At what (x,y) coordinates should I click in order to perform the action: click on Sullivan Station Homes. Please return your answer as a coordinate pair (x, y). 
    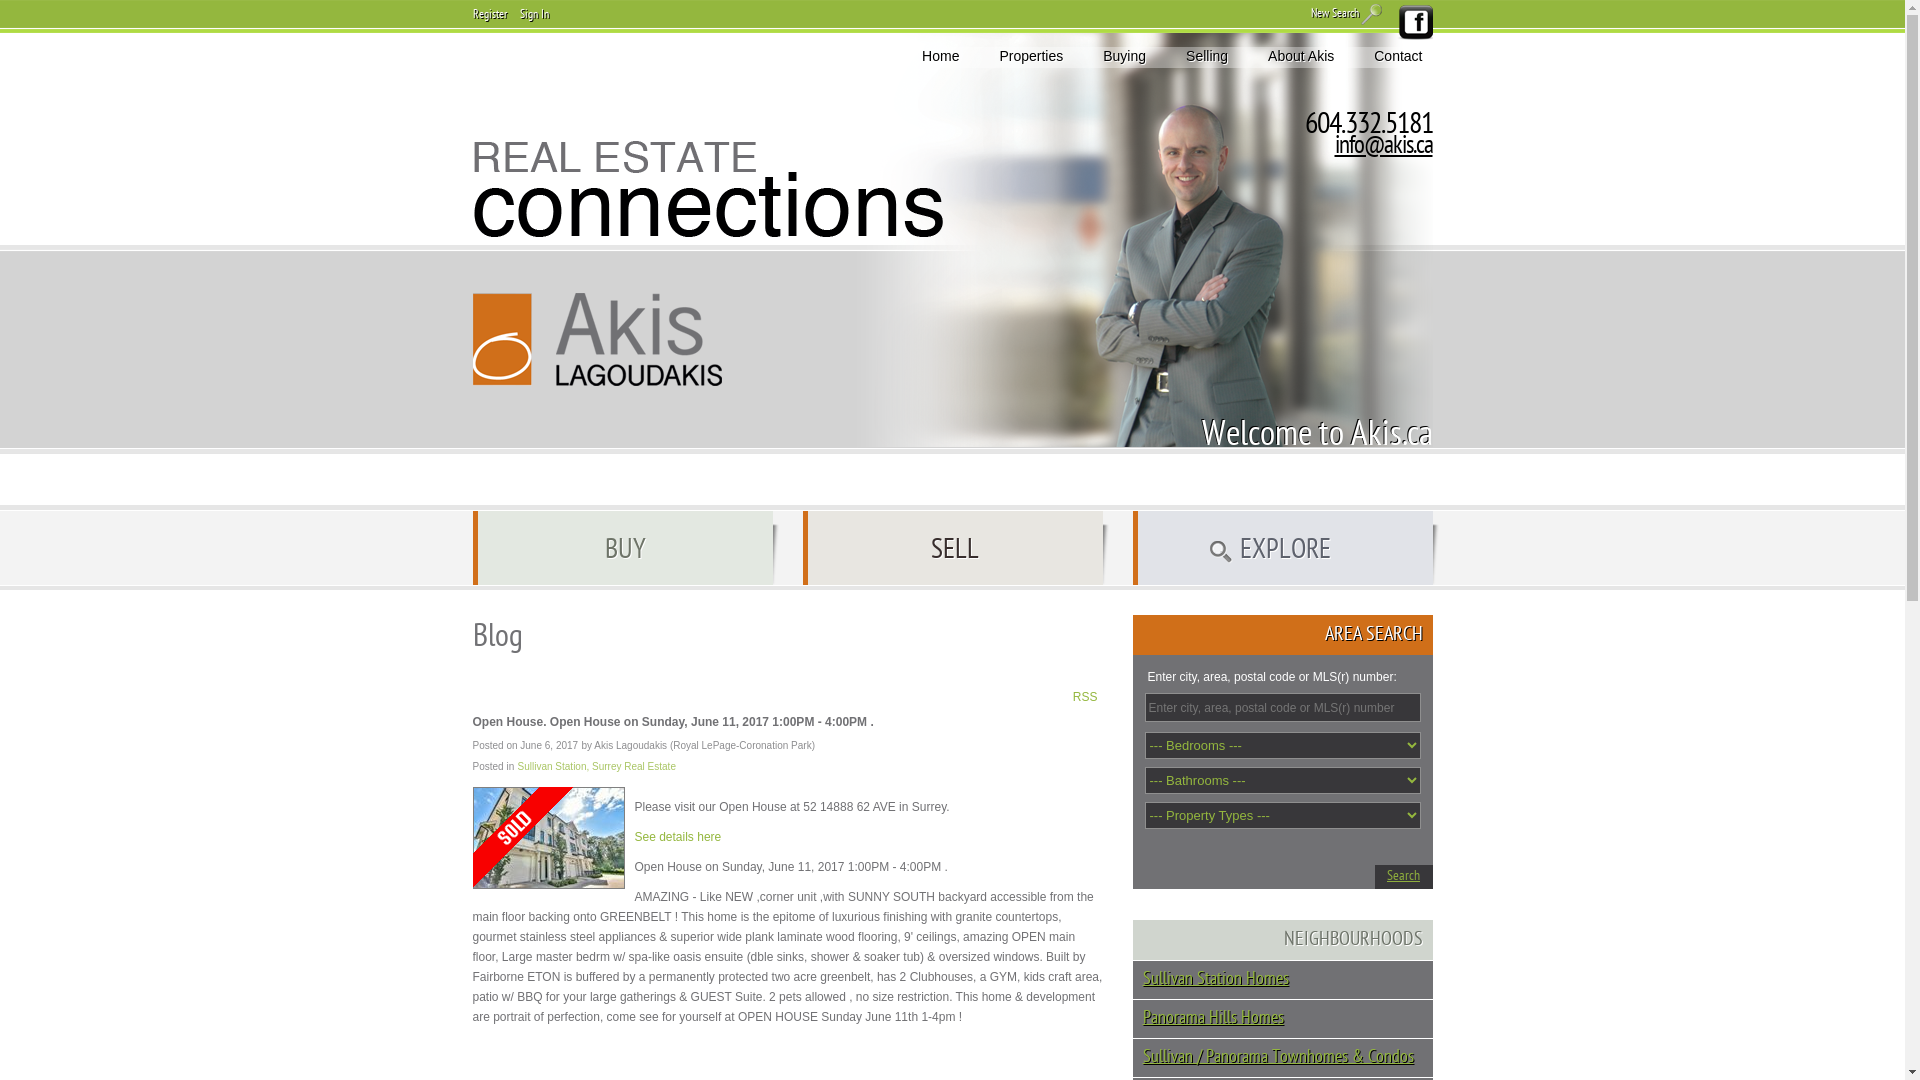
    Looking at the image, I should click on (1287, 980).